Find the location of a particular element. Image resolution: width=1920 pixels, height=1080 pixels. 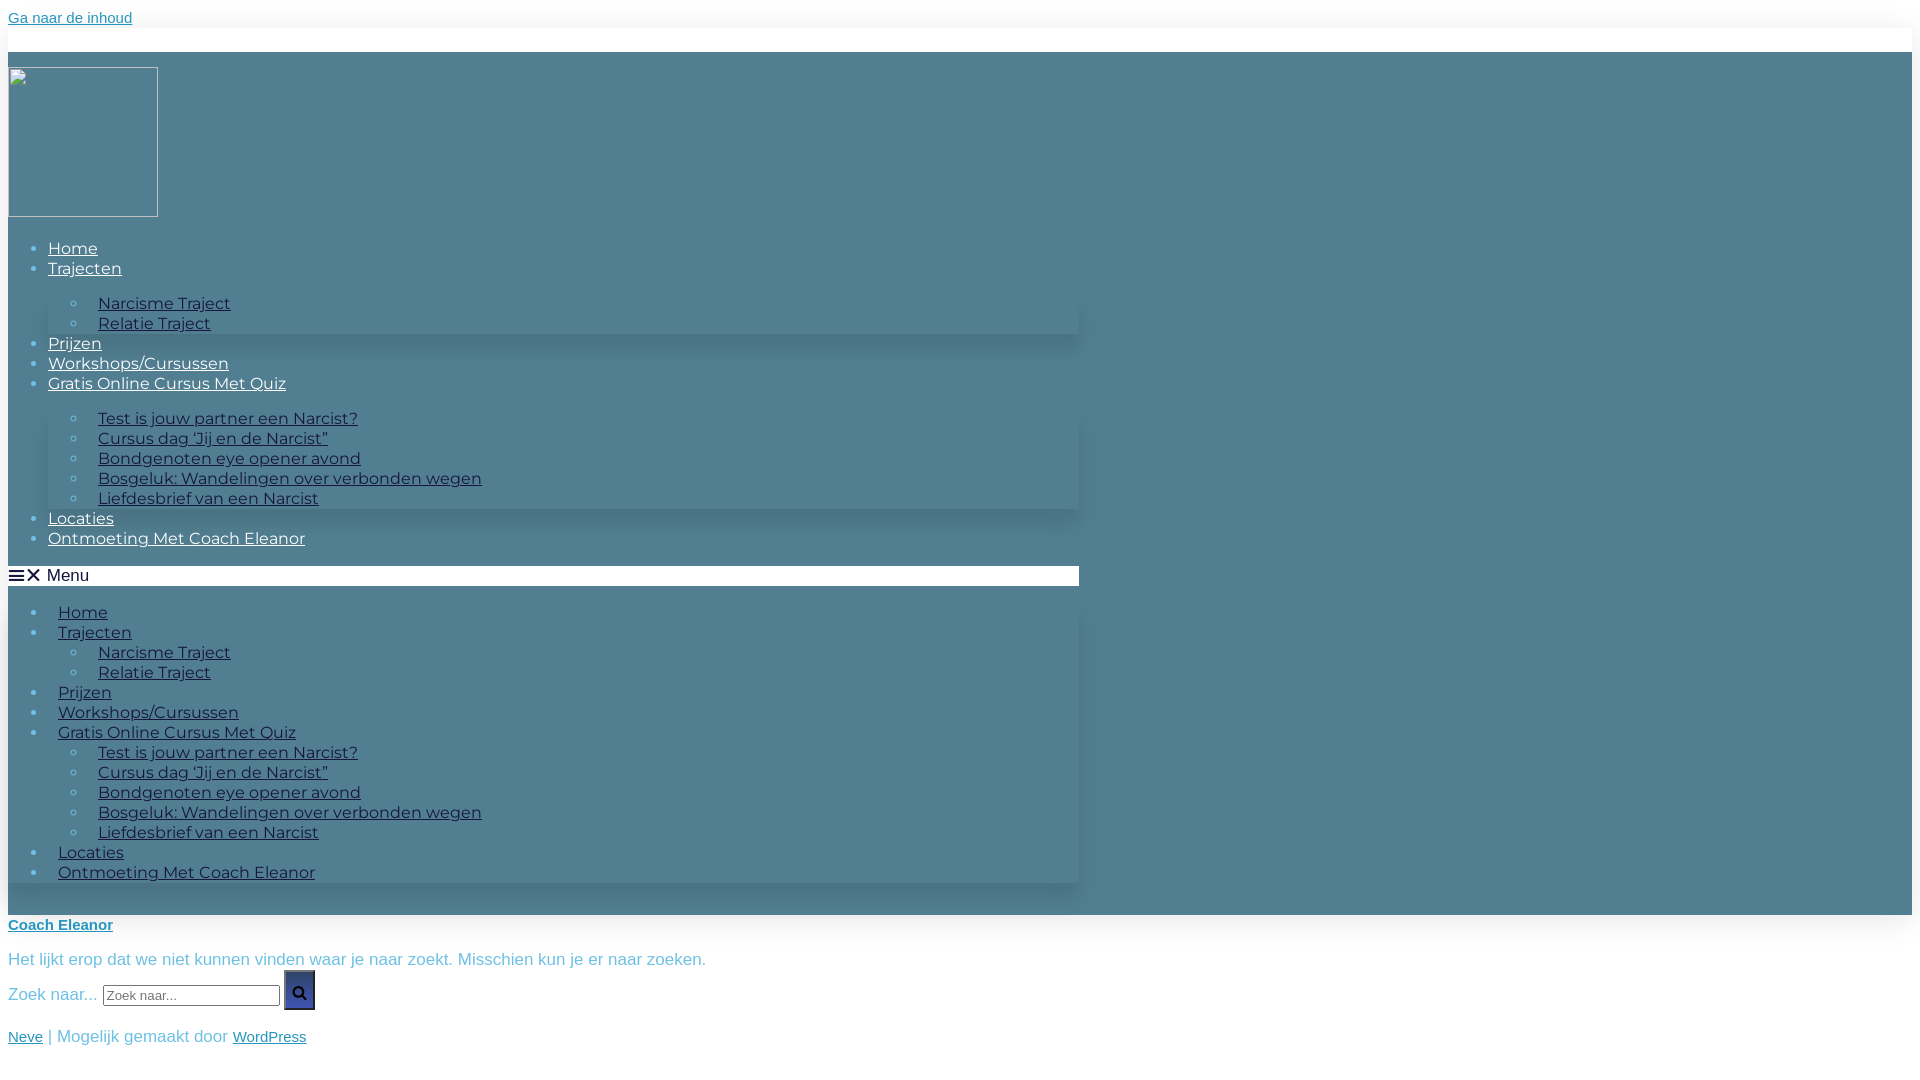

Ontmoeting Met Coach Eleanor is located at coordinates (176, 538).